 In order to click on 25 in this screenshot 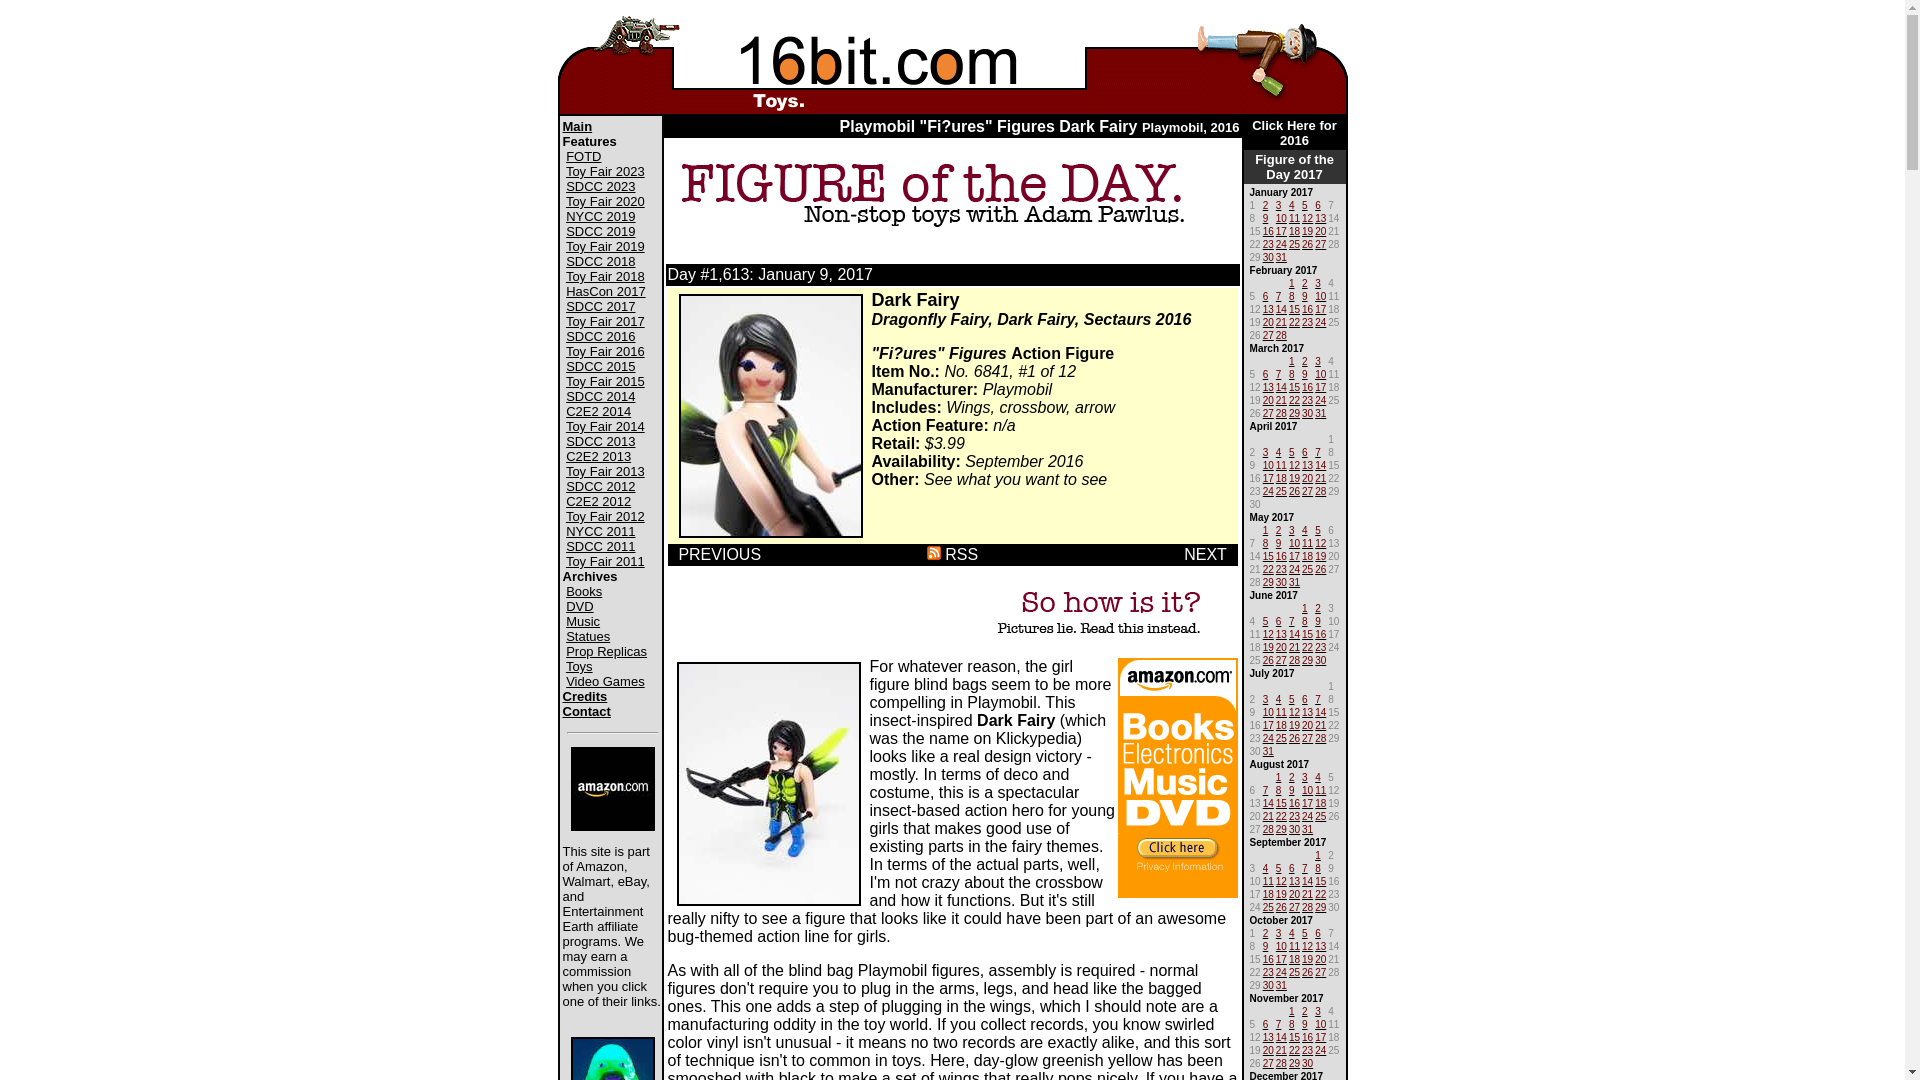, I will do `click(1294, 970)`.